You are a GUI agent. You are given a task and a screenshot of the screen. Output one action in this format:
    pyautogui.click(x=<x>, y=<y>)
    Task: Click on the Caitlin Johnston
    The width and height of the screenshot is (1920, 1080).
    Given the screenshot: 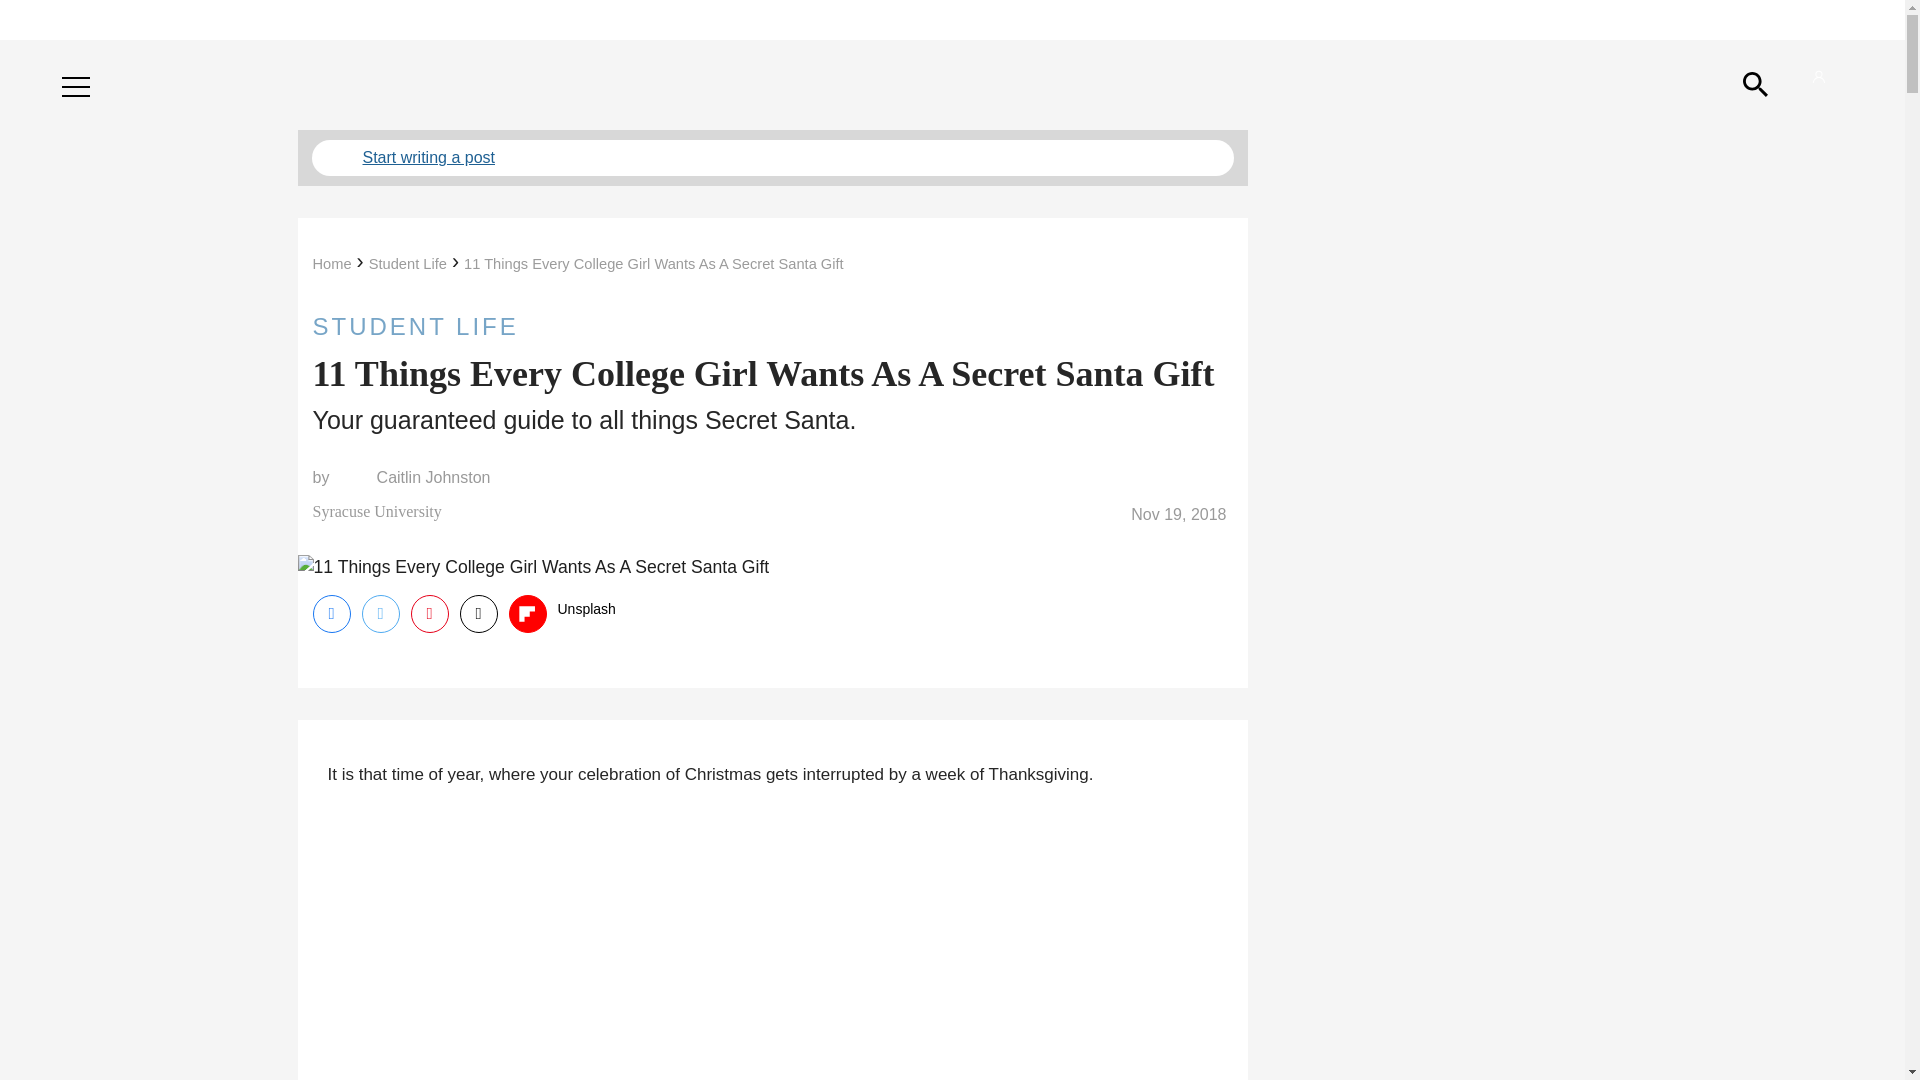 What is the action you would take?
    pyautogui.click(x=434, y=478)
    